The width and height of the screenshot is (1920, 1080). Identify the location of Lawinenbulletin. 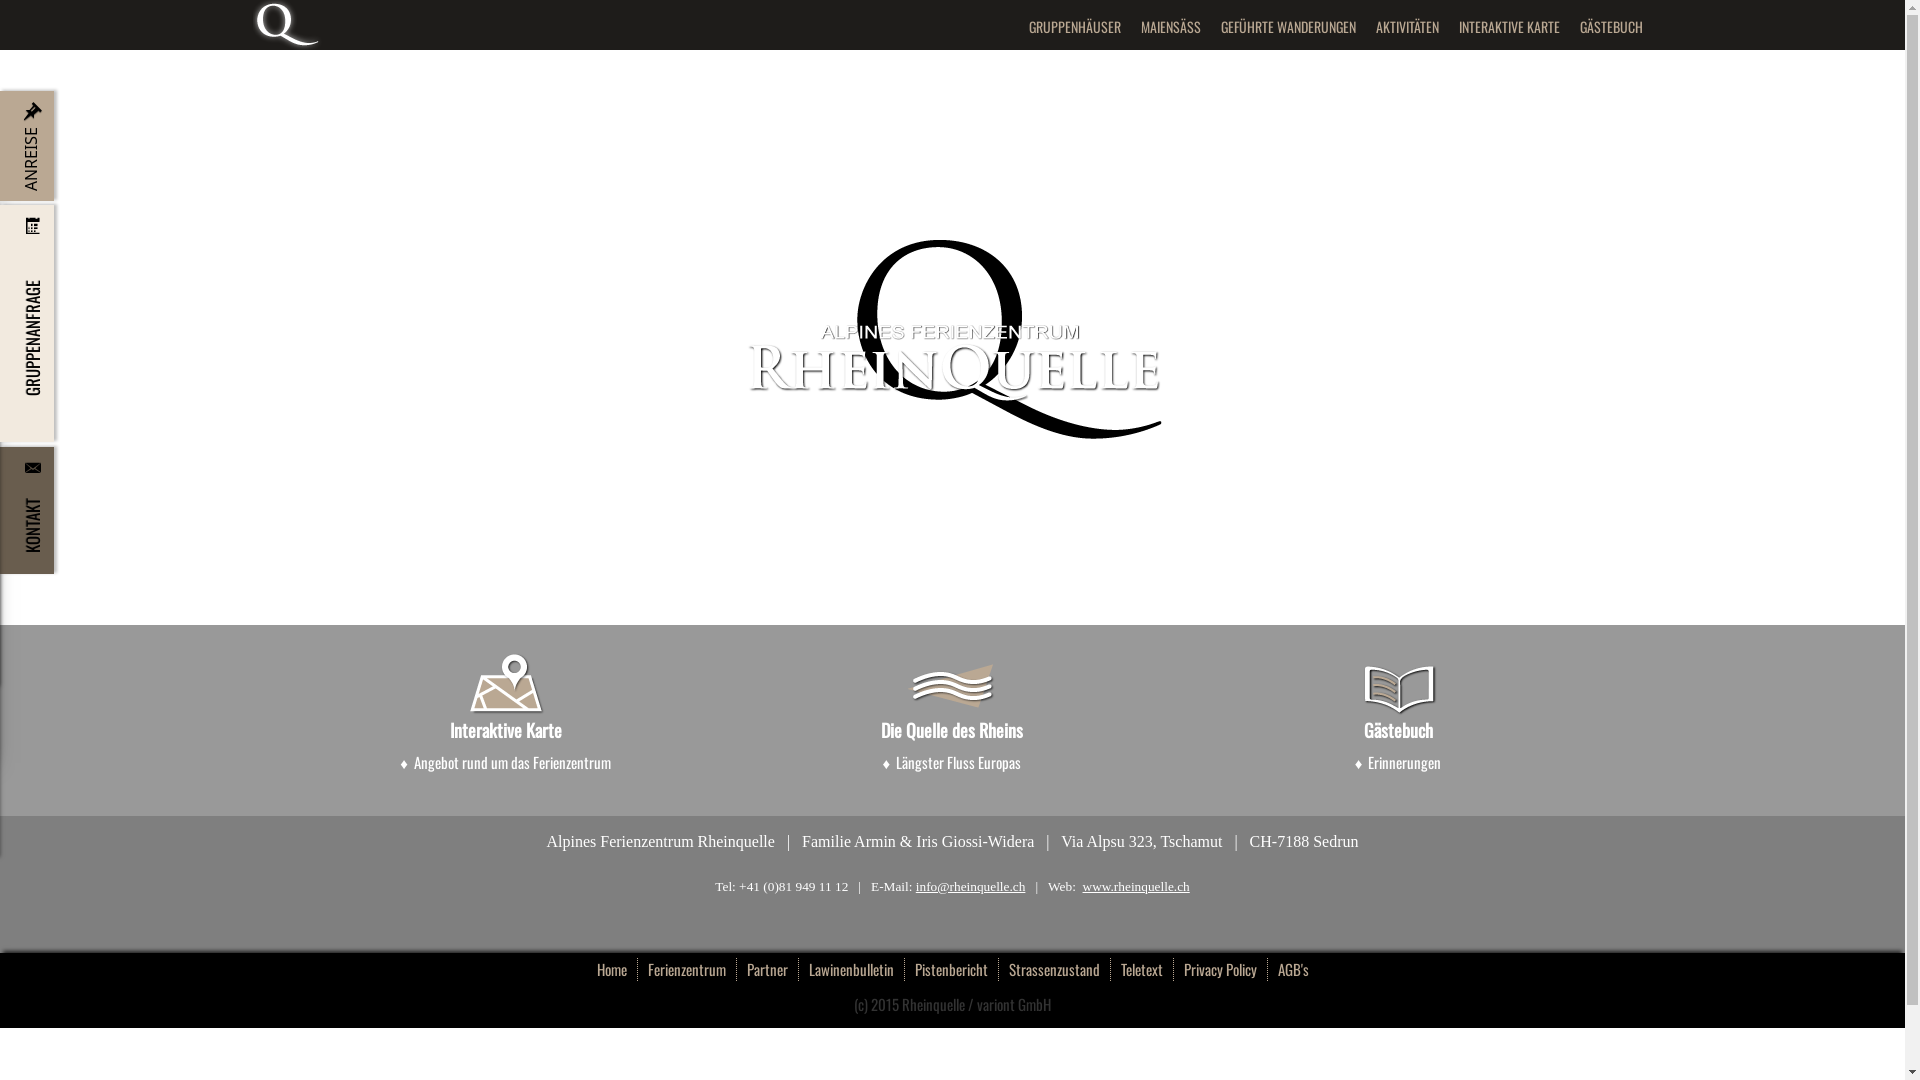
(851, 970).